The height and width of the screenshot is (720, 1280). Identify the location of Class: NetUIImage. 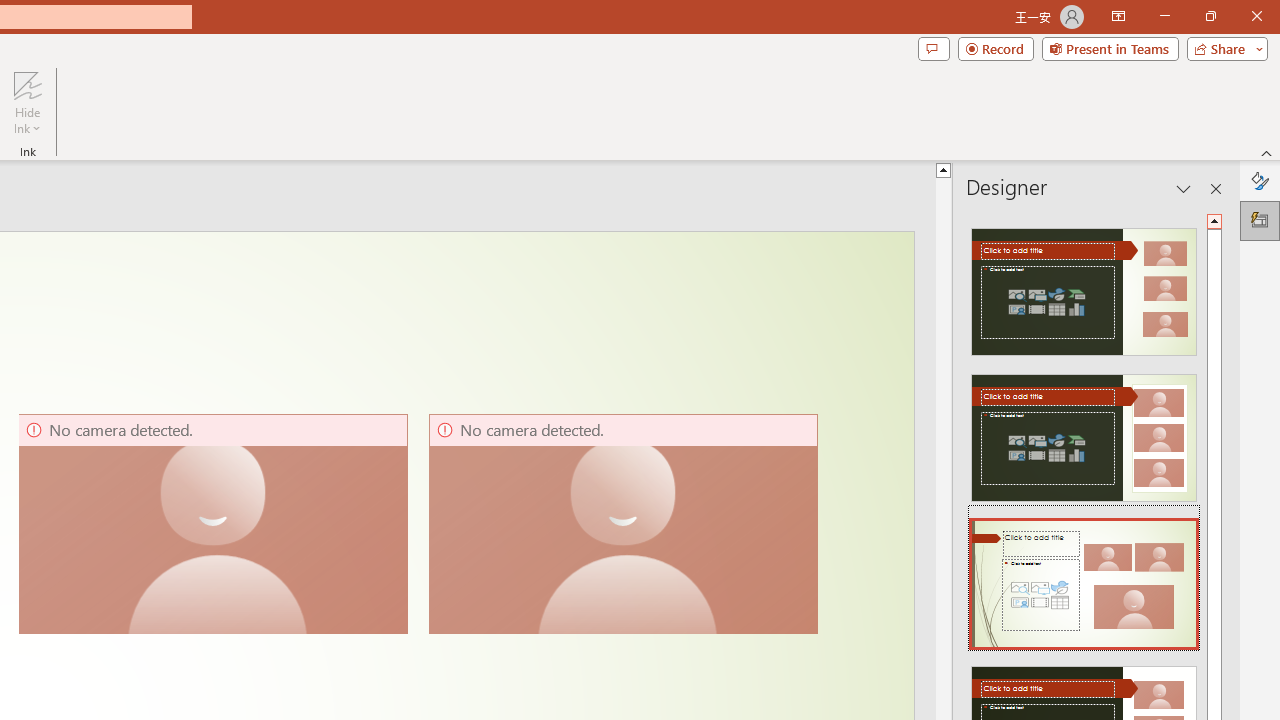
(1083, 584).